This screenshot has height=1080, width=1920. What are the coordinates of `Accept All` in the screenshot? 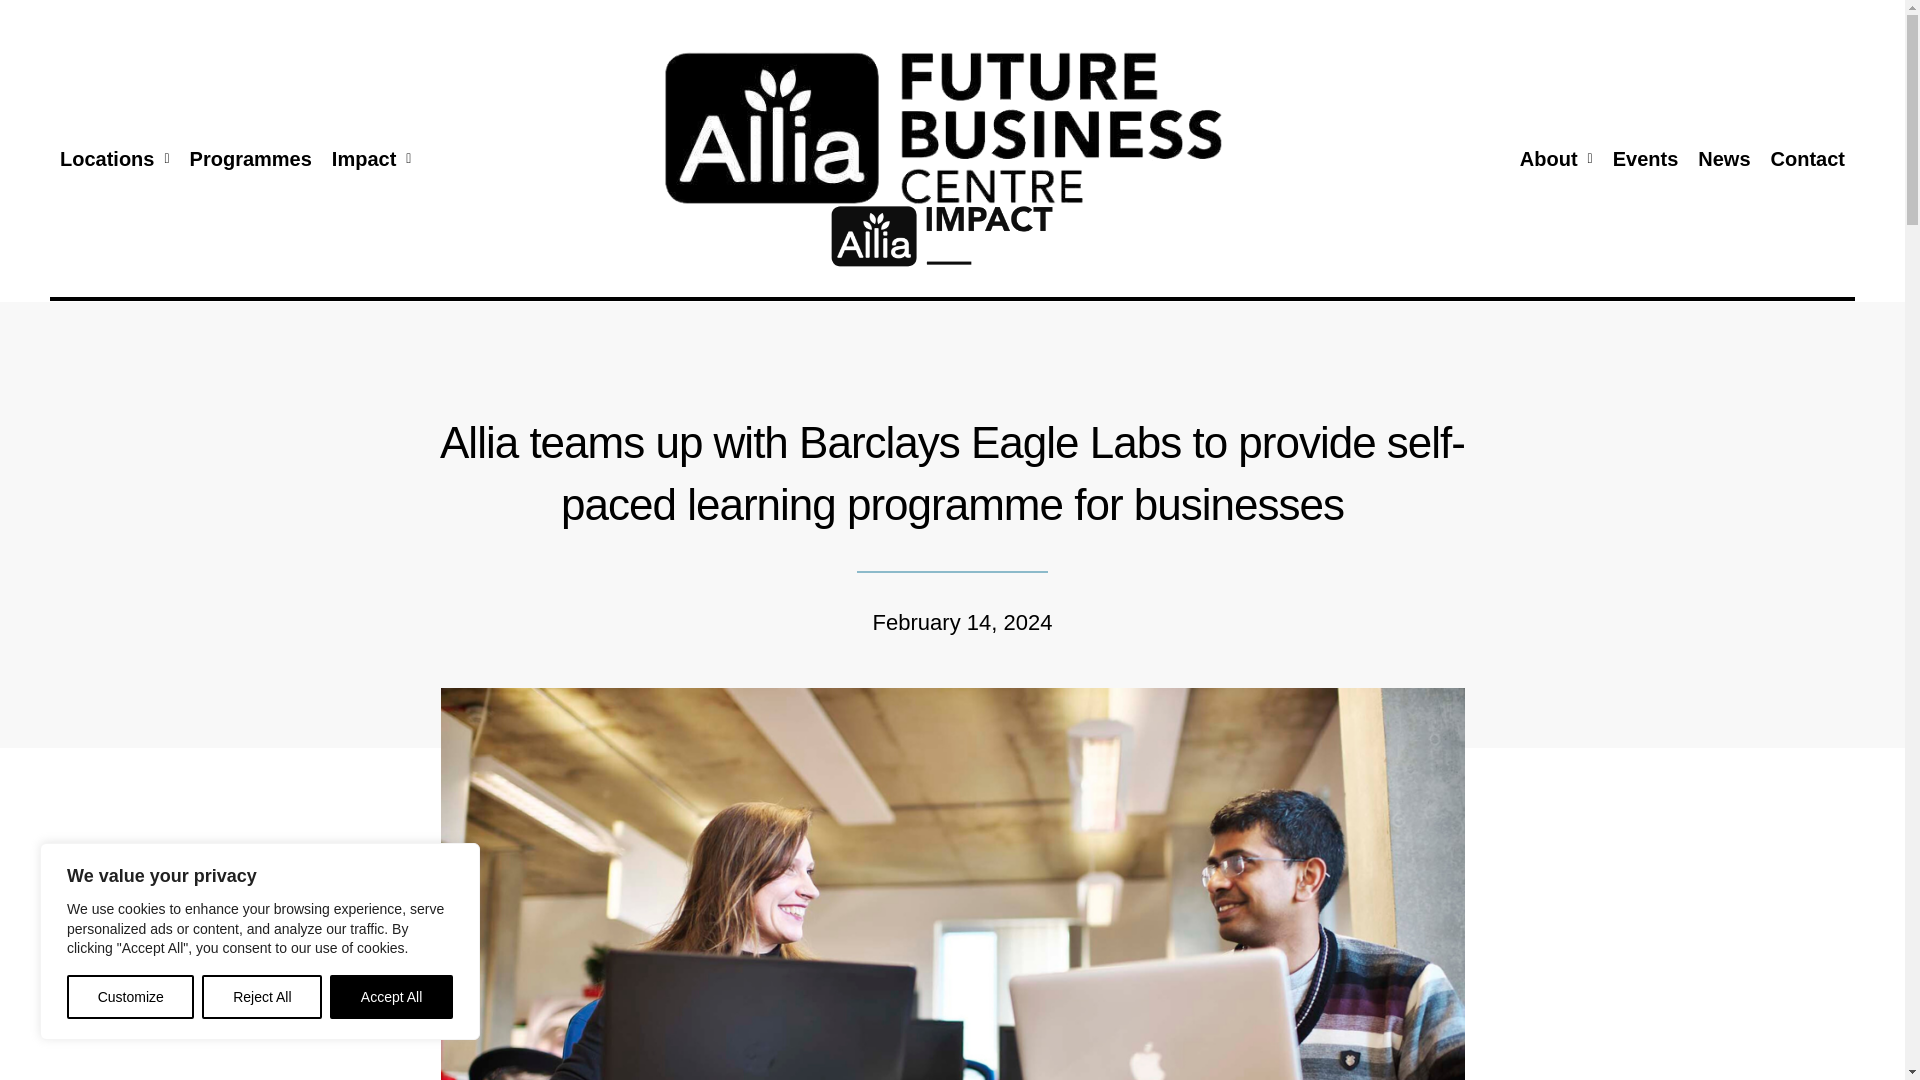 It's located at (392, 997).